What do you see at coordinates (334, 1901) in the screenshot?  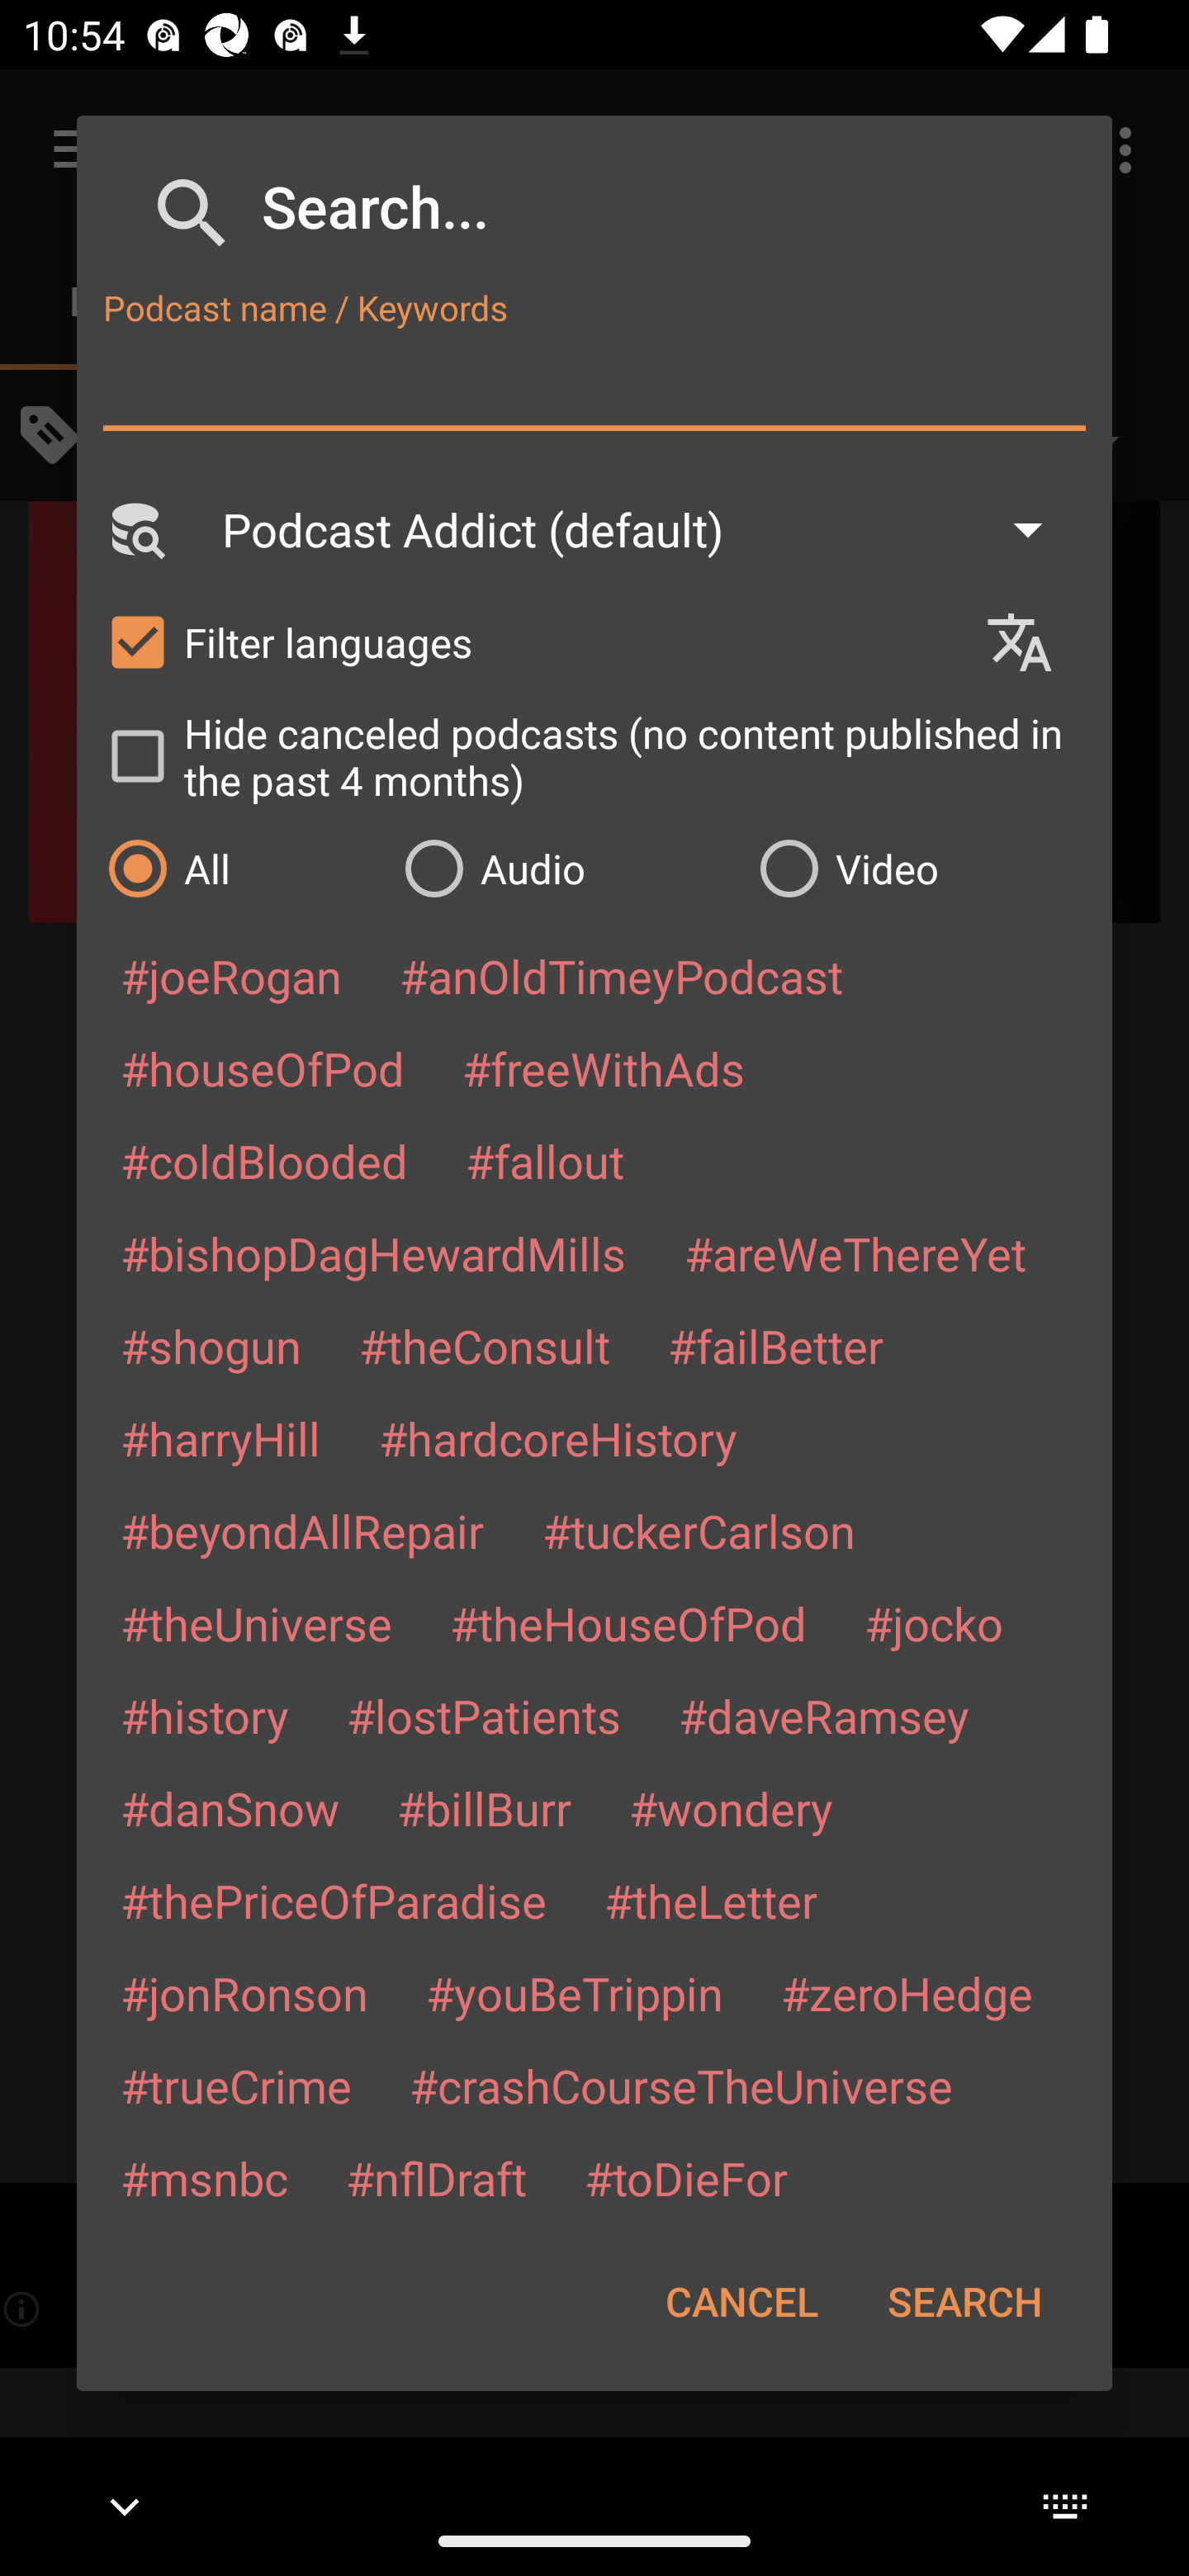 I see `#thePriceOfParadise` at bounding box center [334, 1901].